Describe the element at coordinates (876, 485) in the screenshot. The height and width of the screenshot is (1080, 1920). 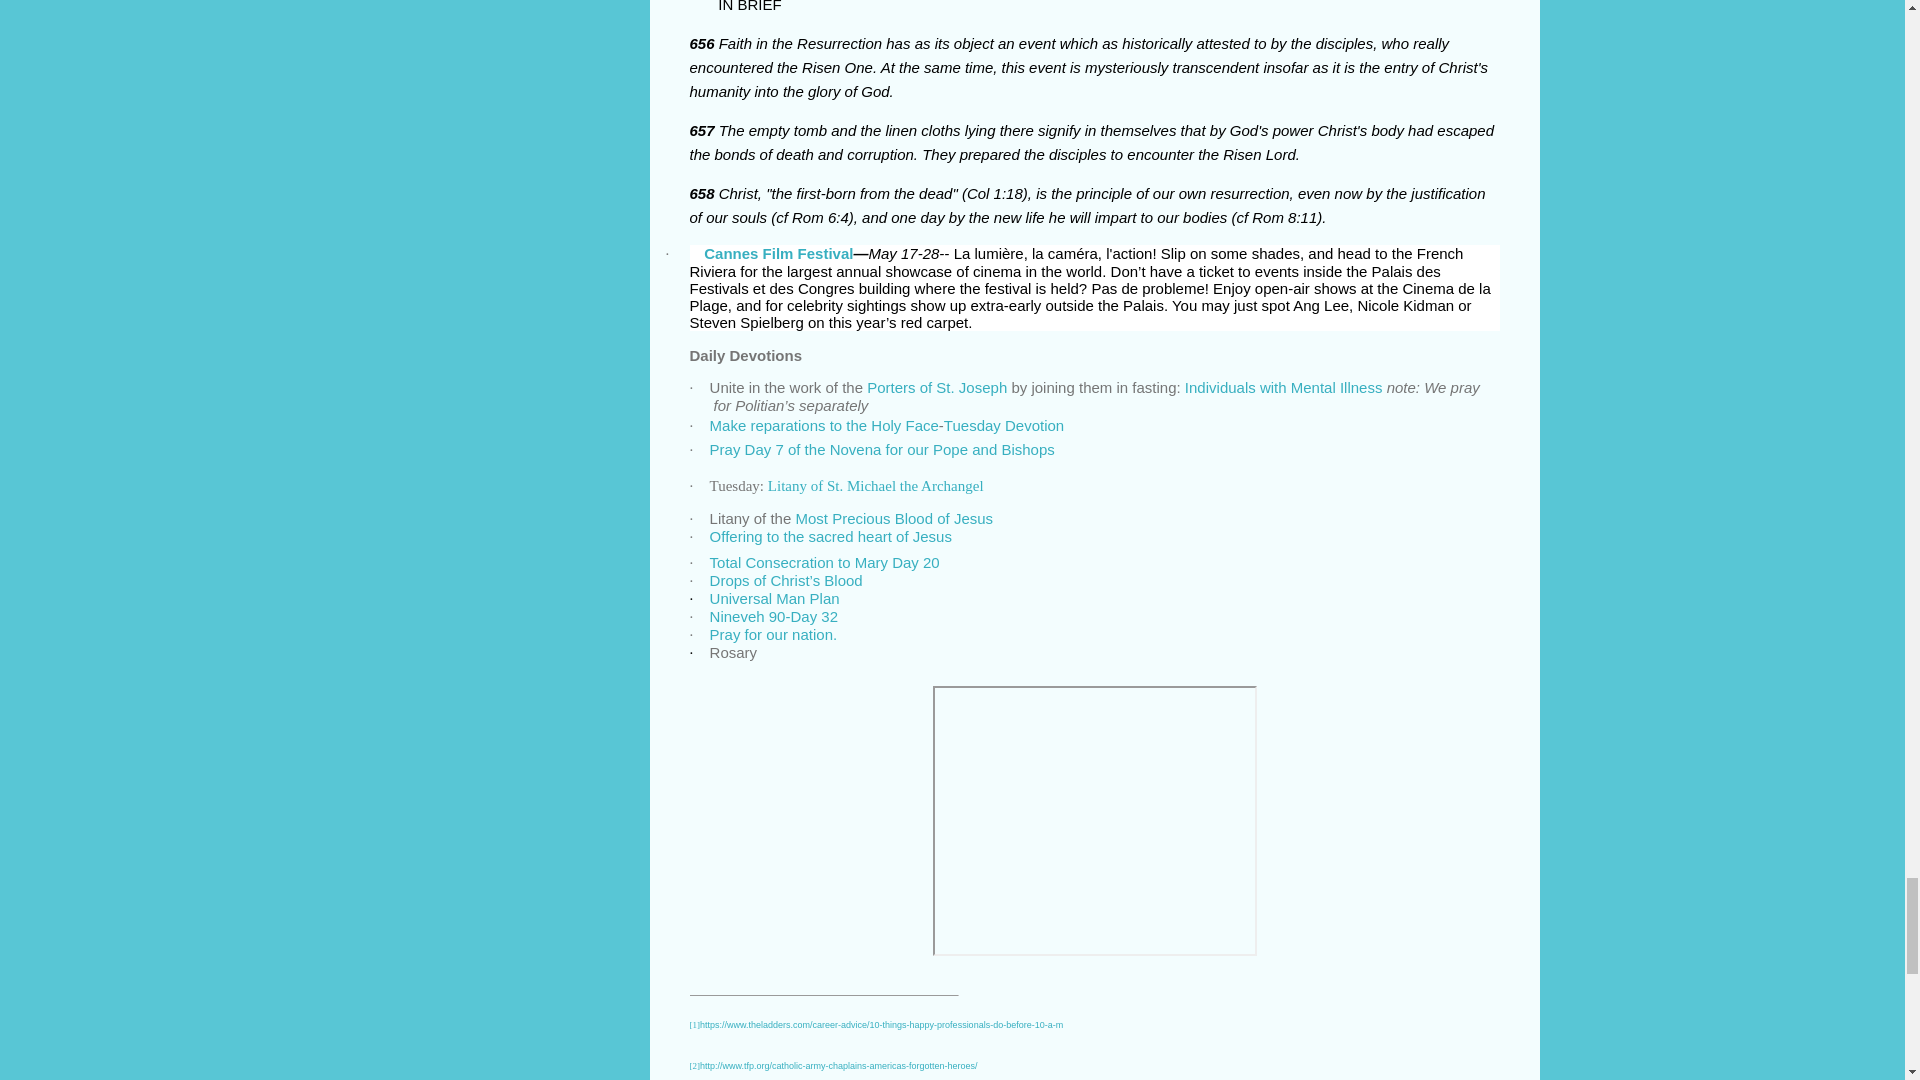
I see `Litany of St. Michael the Archangel` at that location.